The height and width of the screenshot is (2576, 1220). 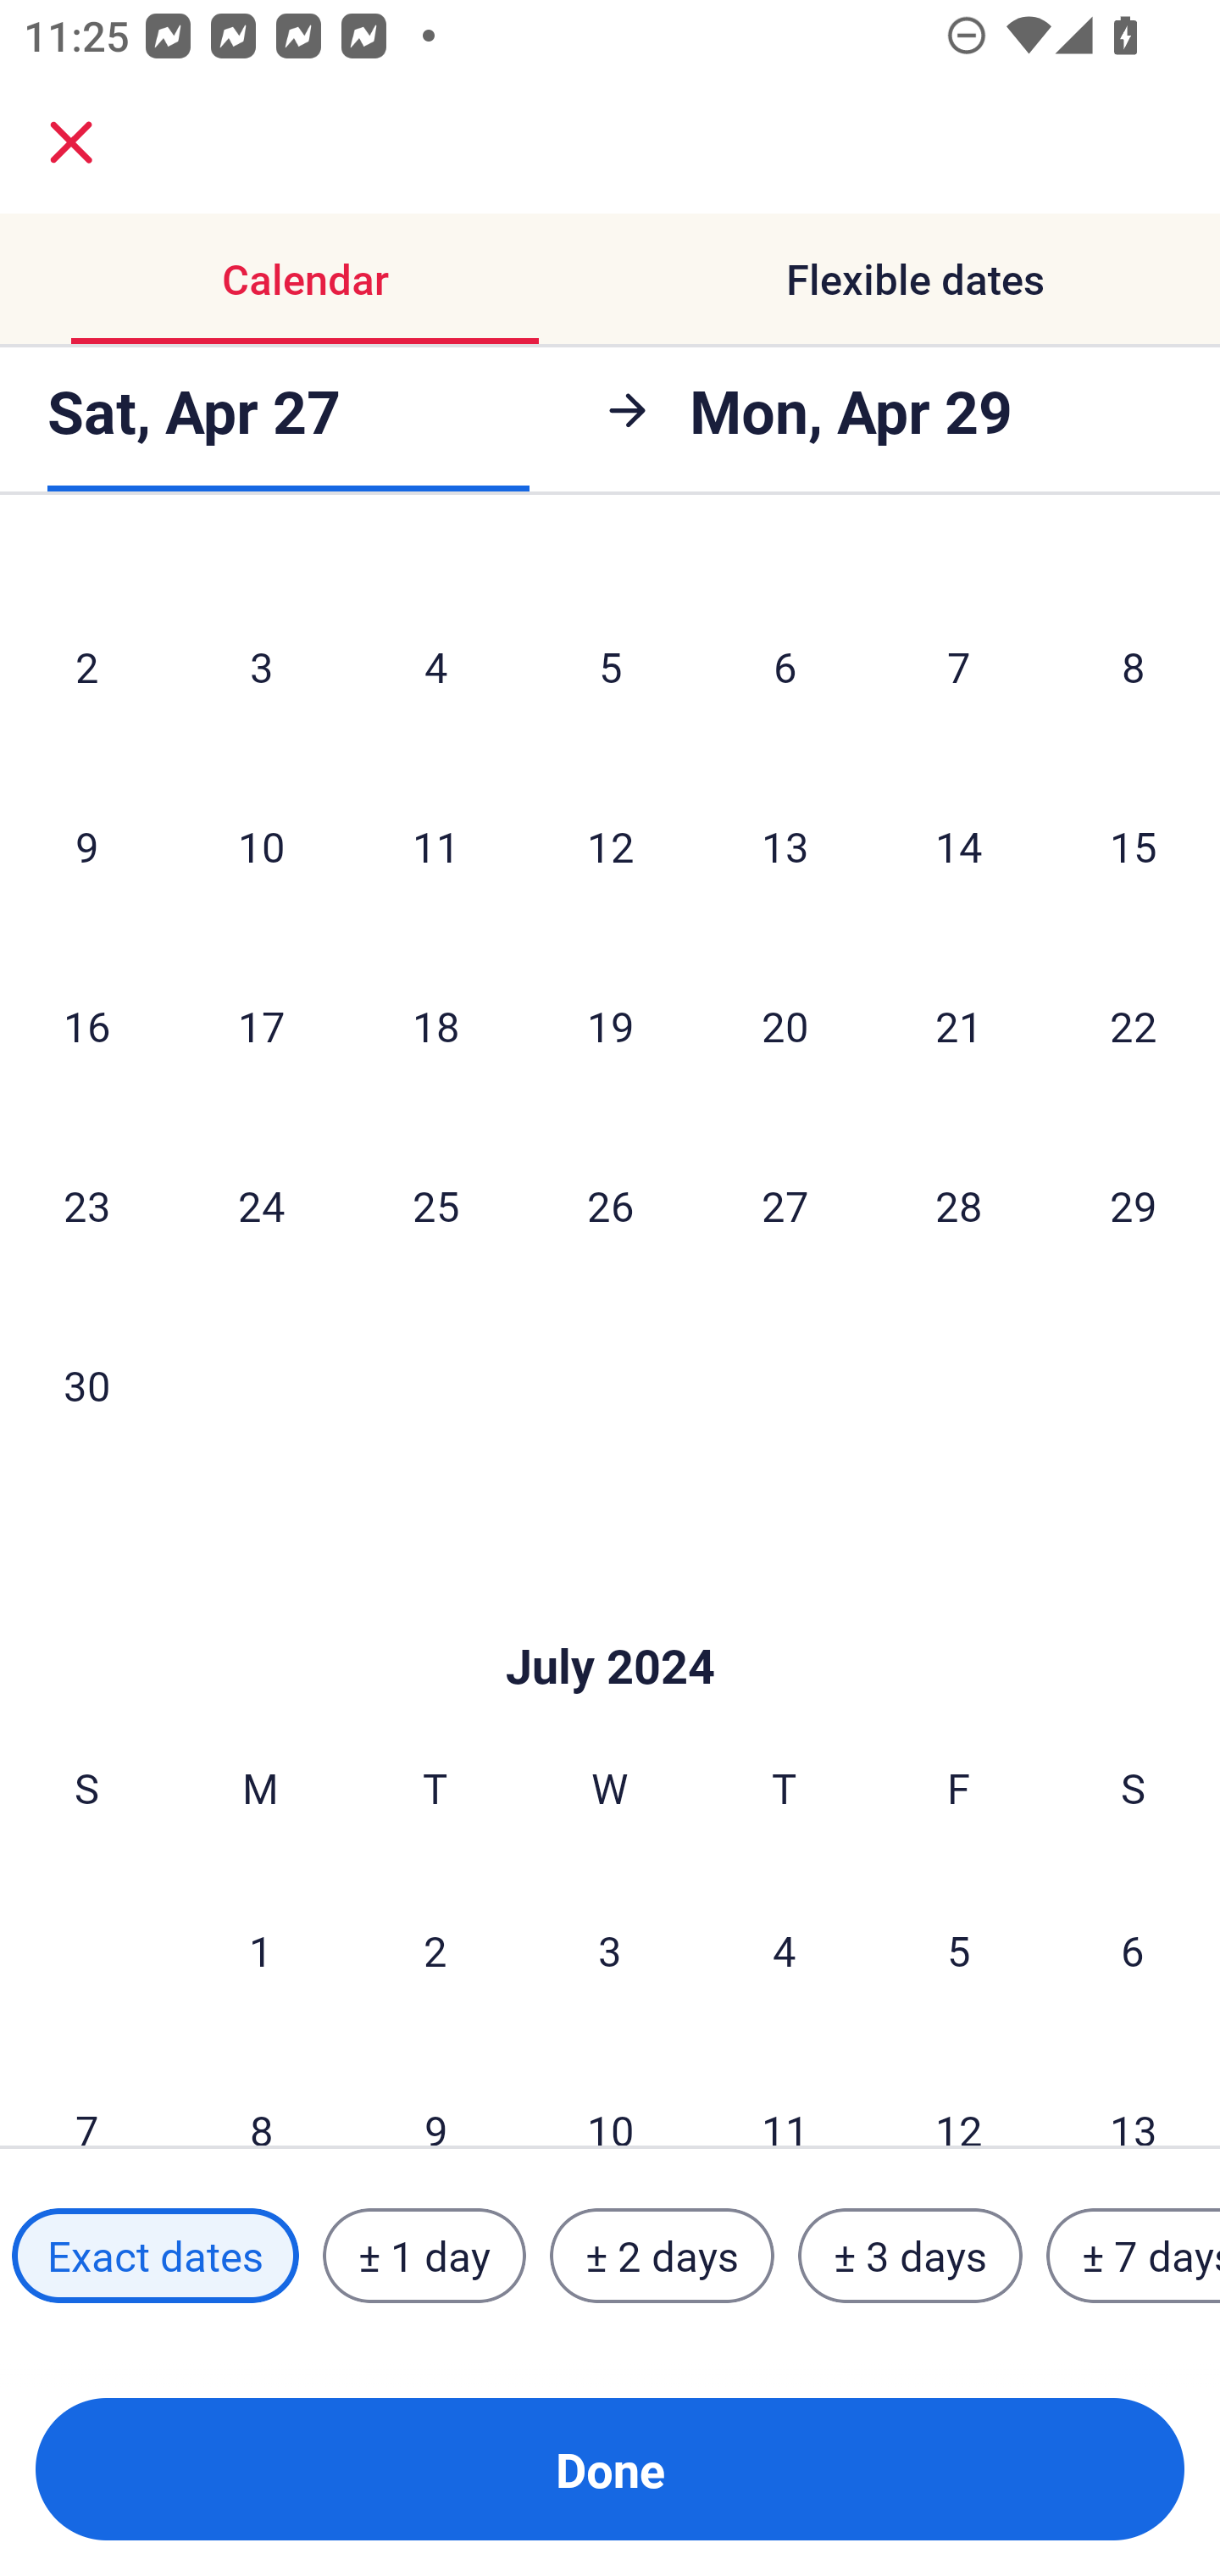 I want to click on 12 Wednesday, June 12, 2024, so click(x=610, y=846).